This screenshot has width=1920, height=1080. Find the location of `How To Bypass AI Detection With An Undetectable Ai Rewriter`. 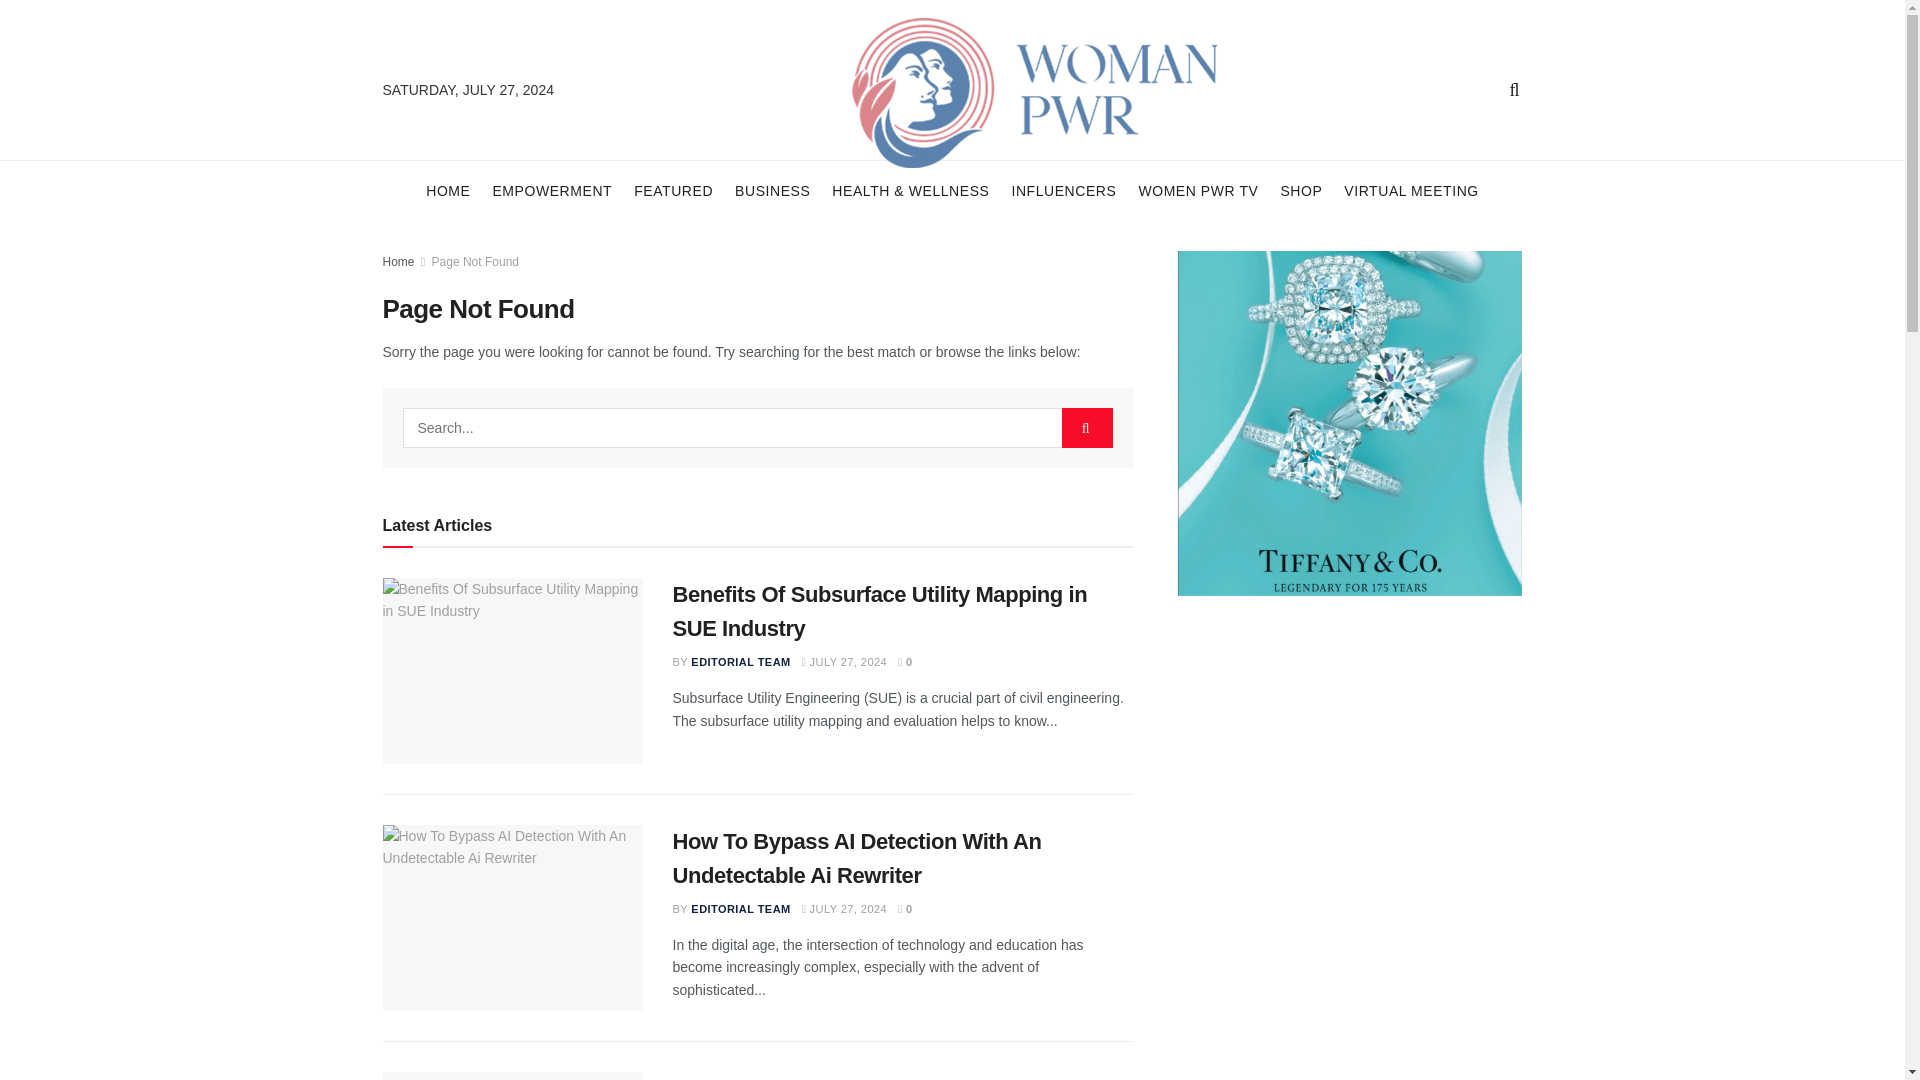

How To Bypass AI Detection With An Undetectable Ai Rewriter is located at coordinates (856, 858).